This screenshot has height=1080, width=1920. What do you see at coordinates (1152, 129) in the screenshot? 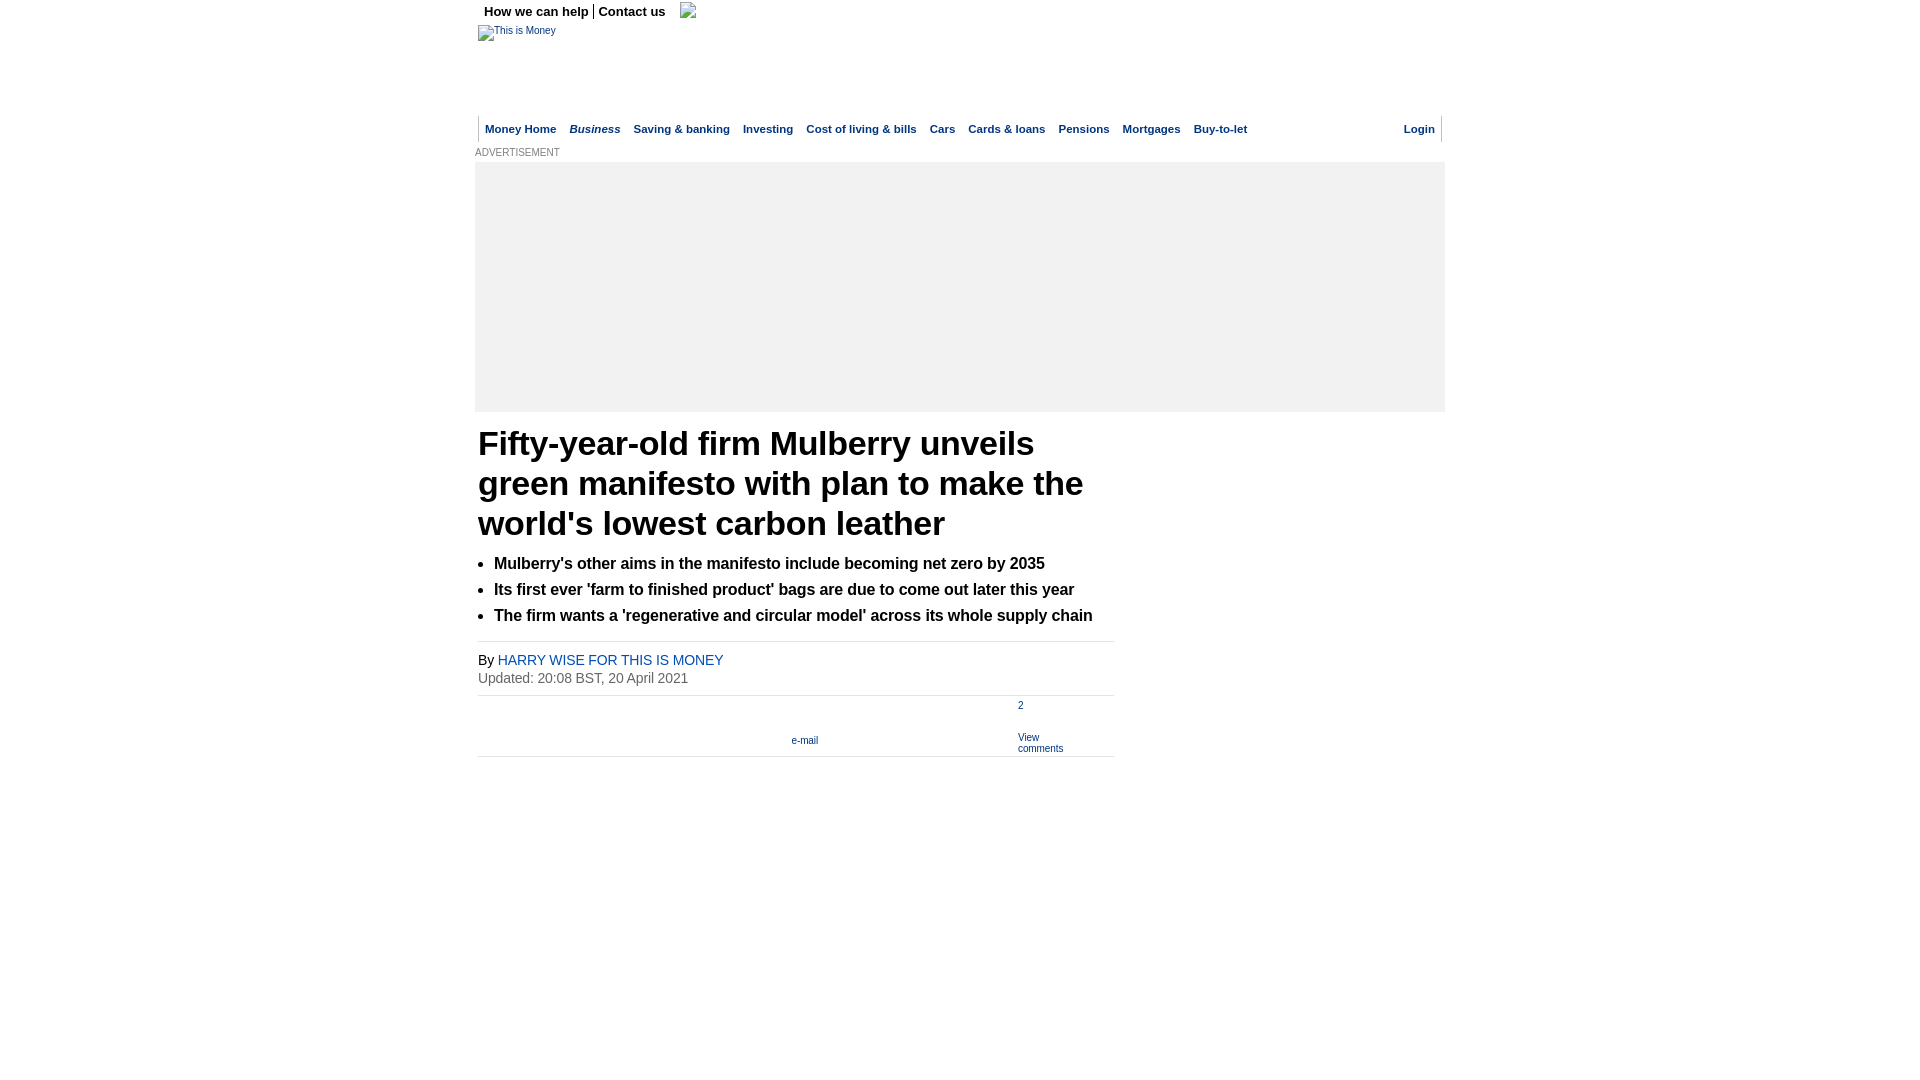
I see `Mortgages` at bounding box center [1152, 129].